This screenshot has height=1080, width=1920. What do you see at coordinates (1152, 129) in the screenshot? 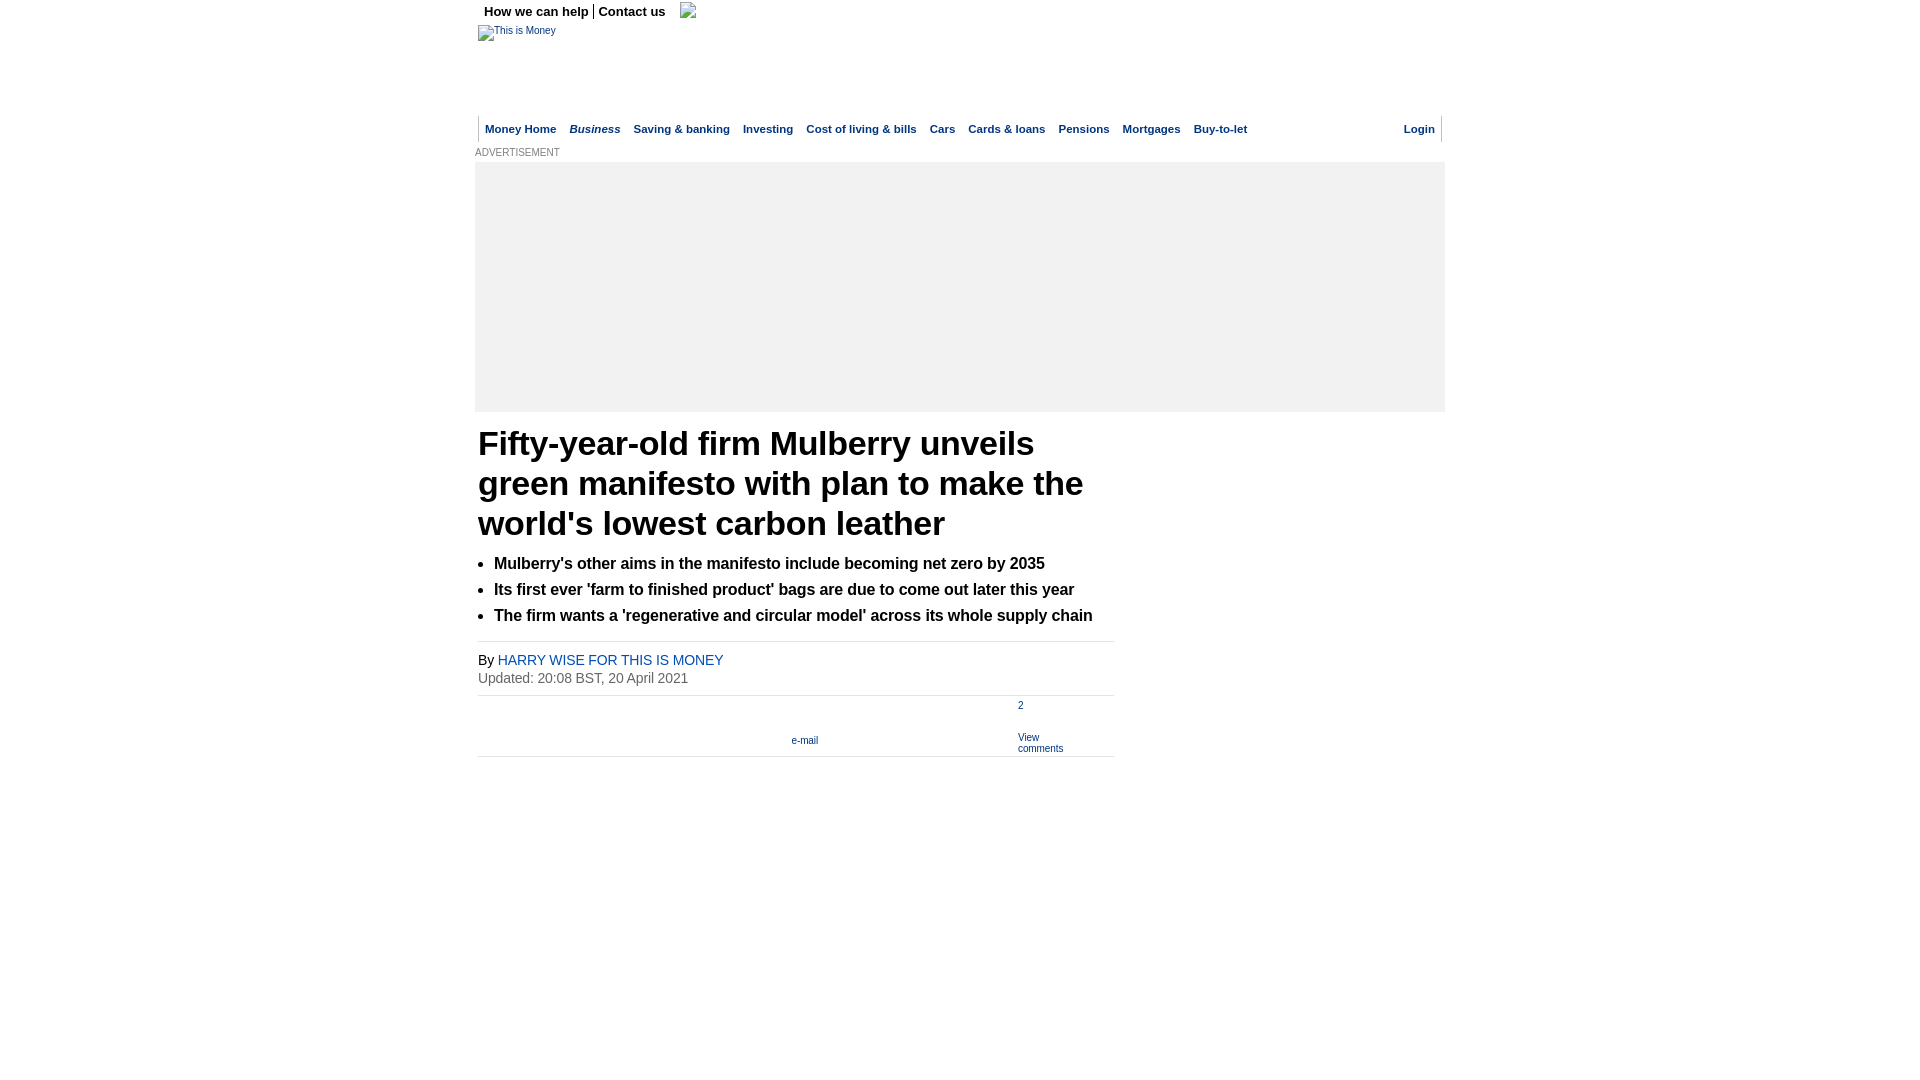
I see `Mortgages` at bounding box center [1152, 129].